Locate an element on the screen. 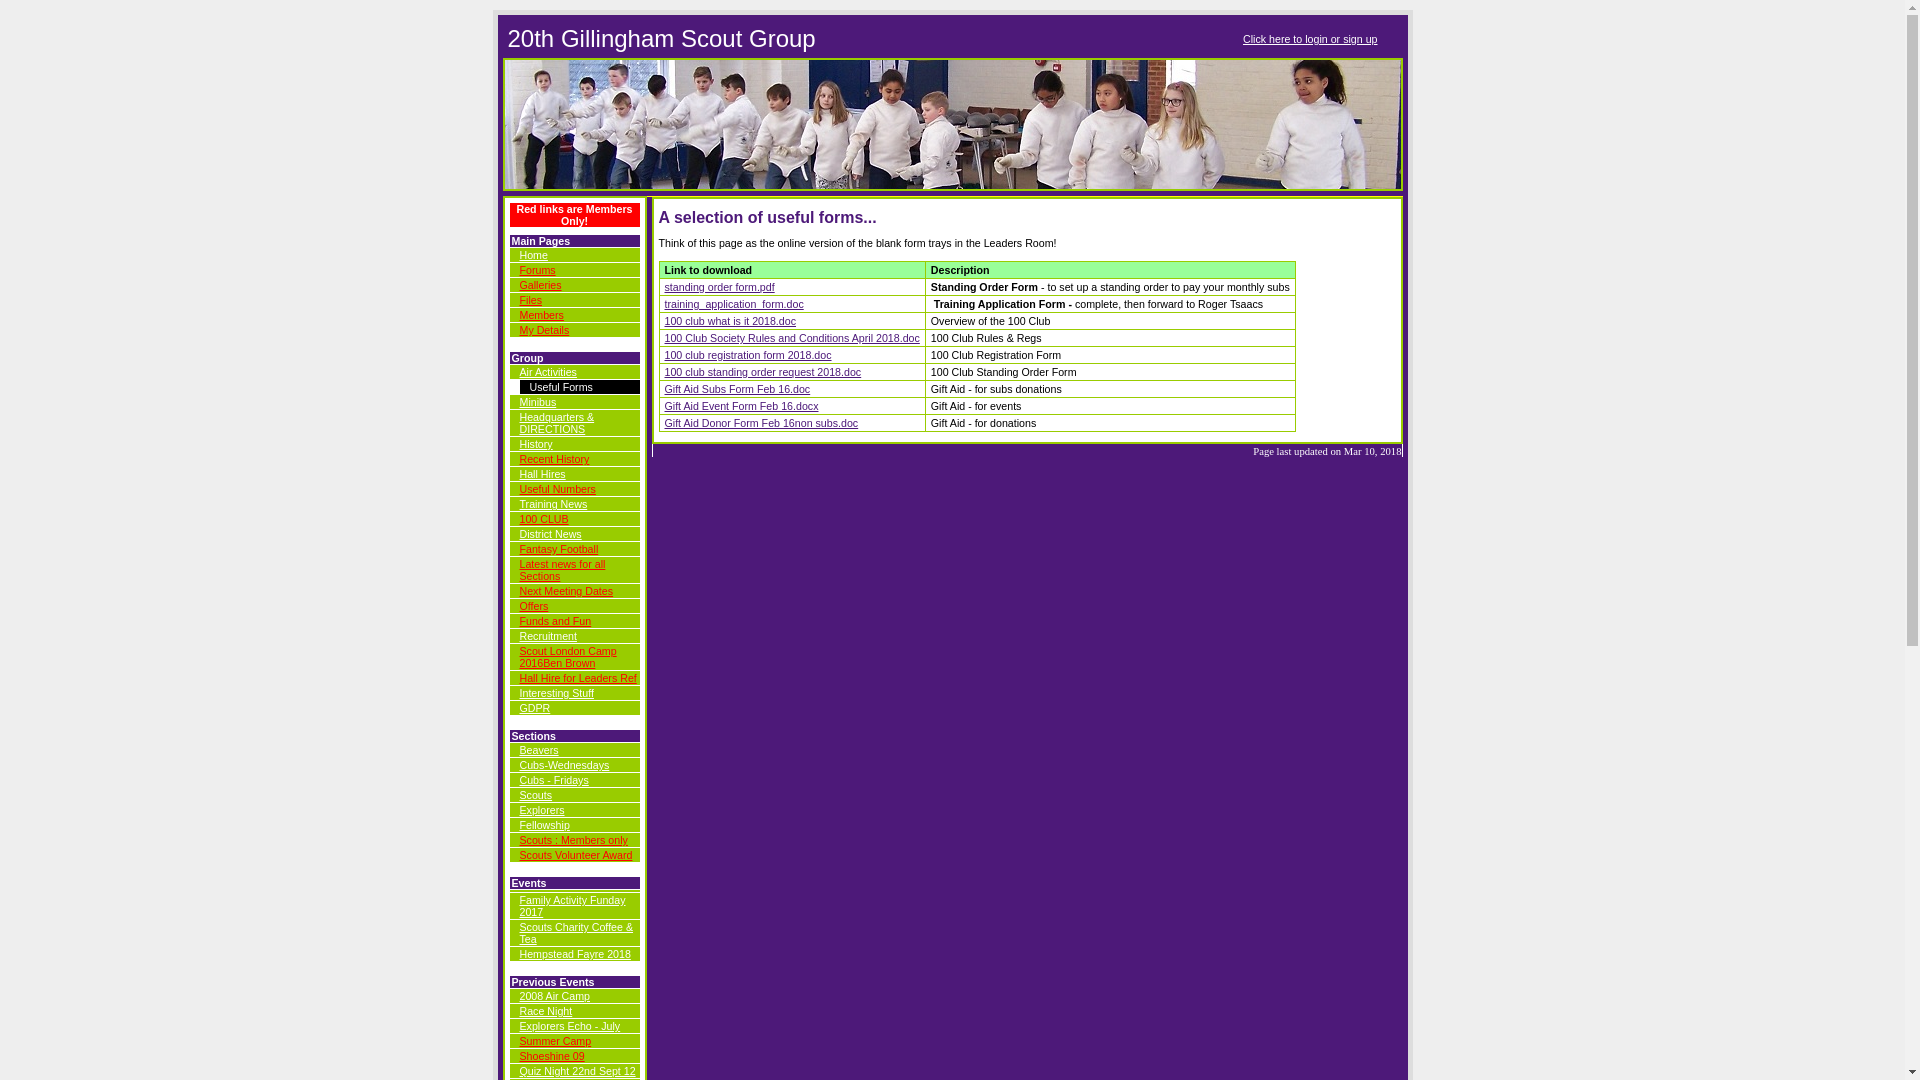 Image resolution: width=1920 pixels, height=1080 pixels. Beavers is located at coordinates (540, 750).